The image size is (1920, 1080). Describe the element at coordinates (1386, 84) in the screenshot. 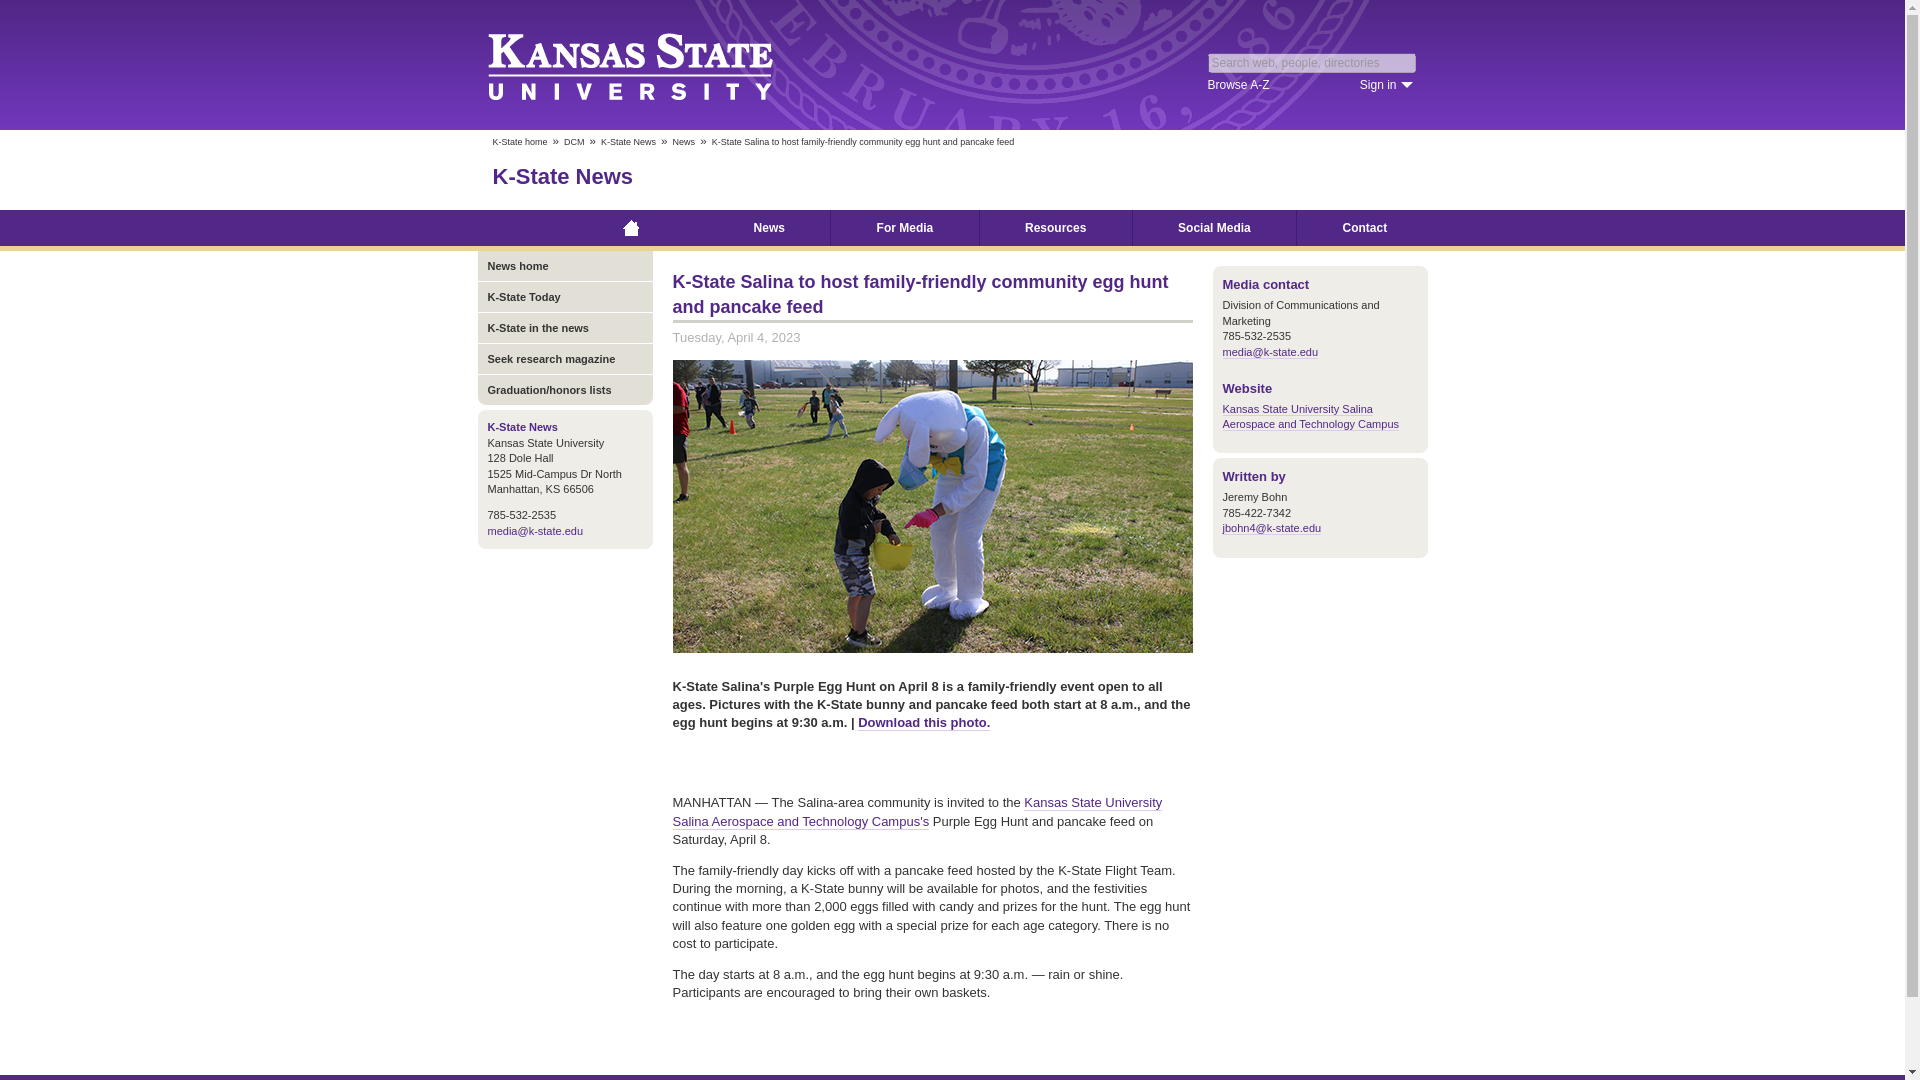

I see `Sign in` at that location.